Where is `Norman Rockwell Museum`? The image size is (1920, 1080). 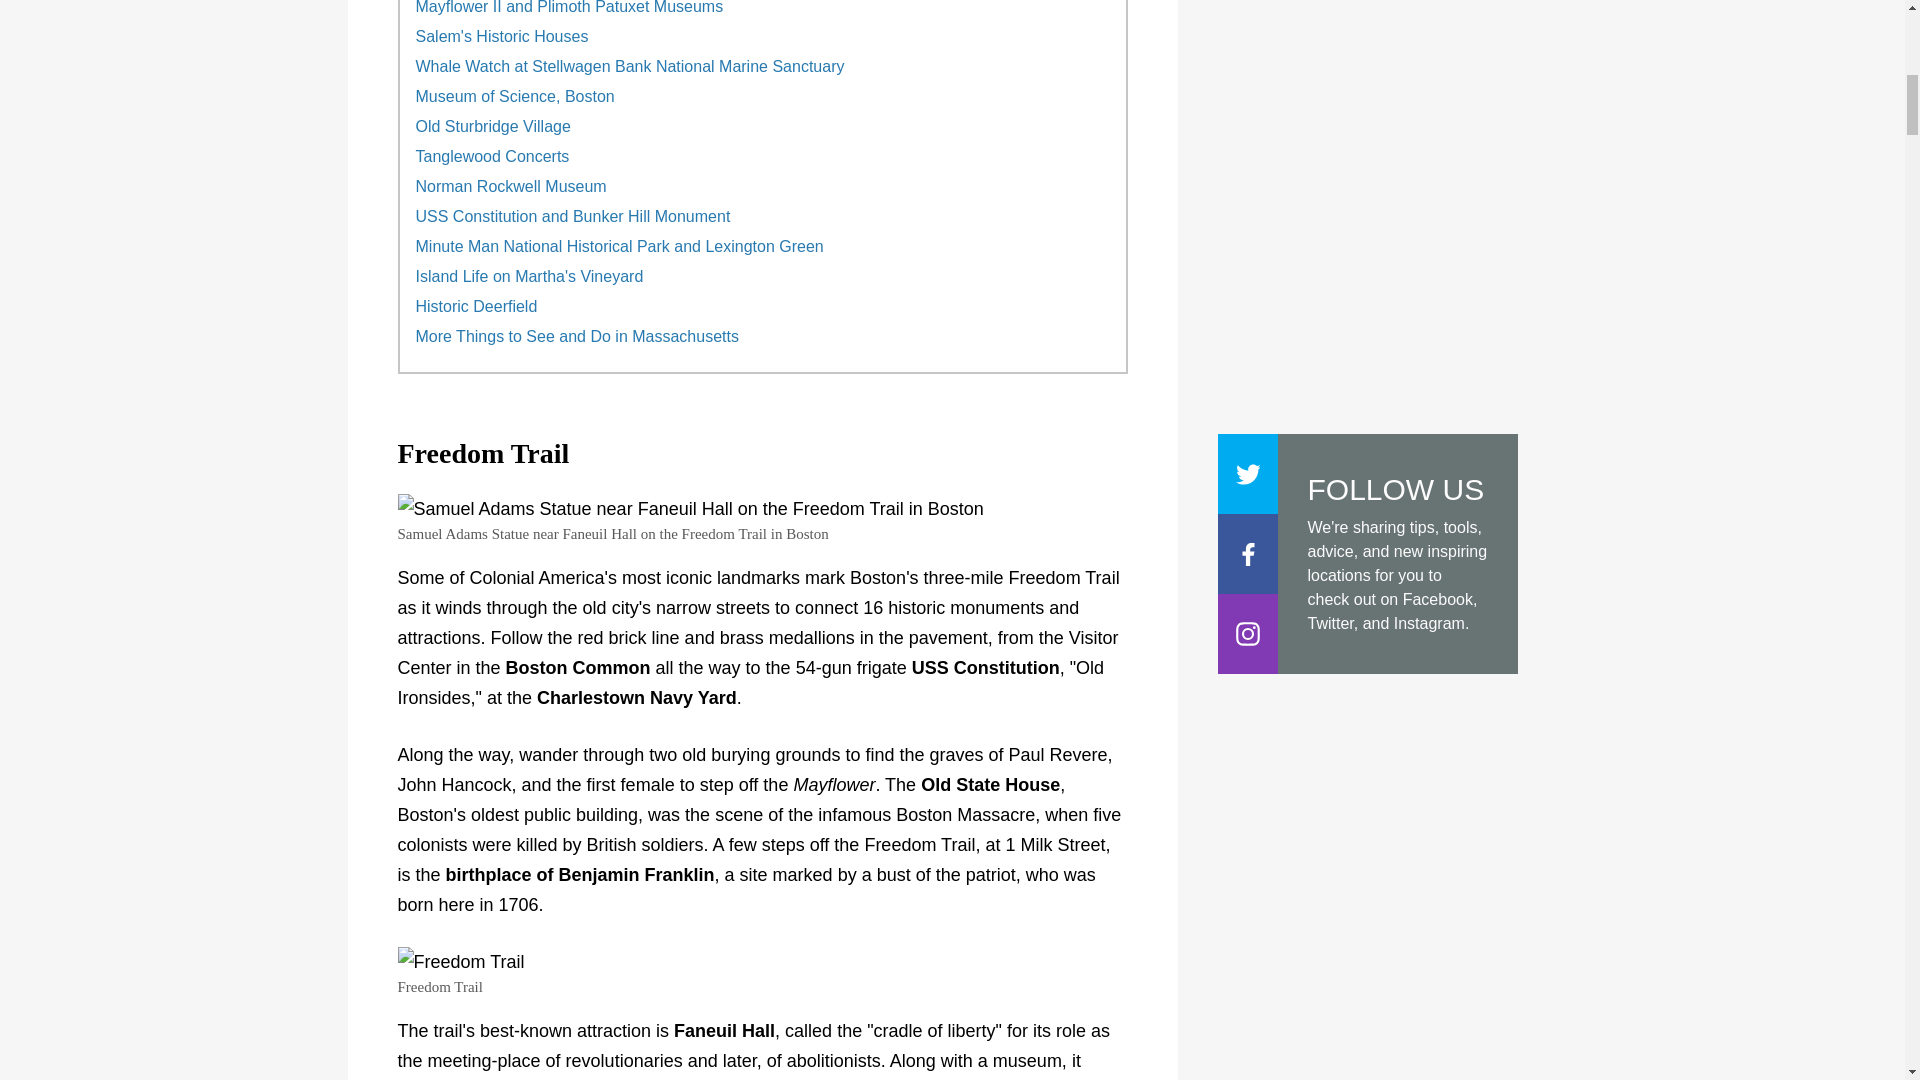
Norman Rockwell Museum is located at coordinates (511, 186).